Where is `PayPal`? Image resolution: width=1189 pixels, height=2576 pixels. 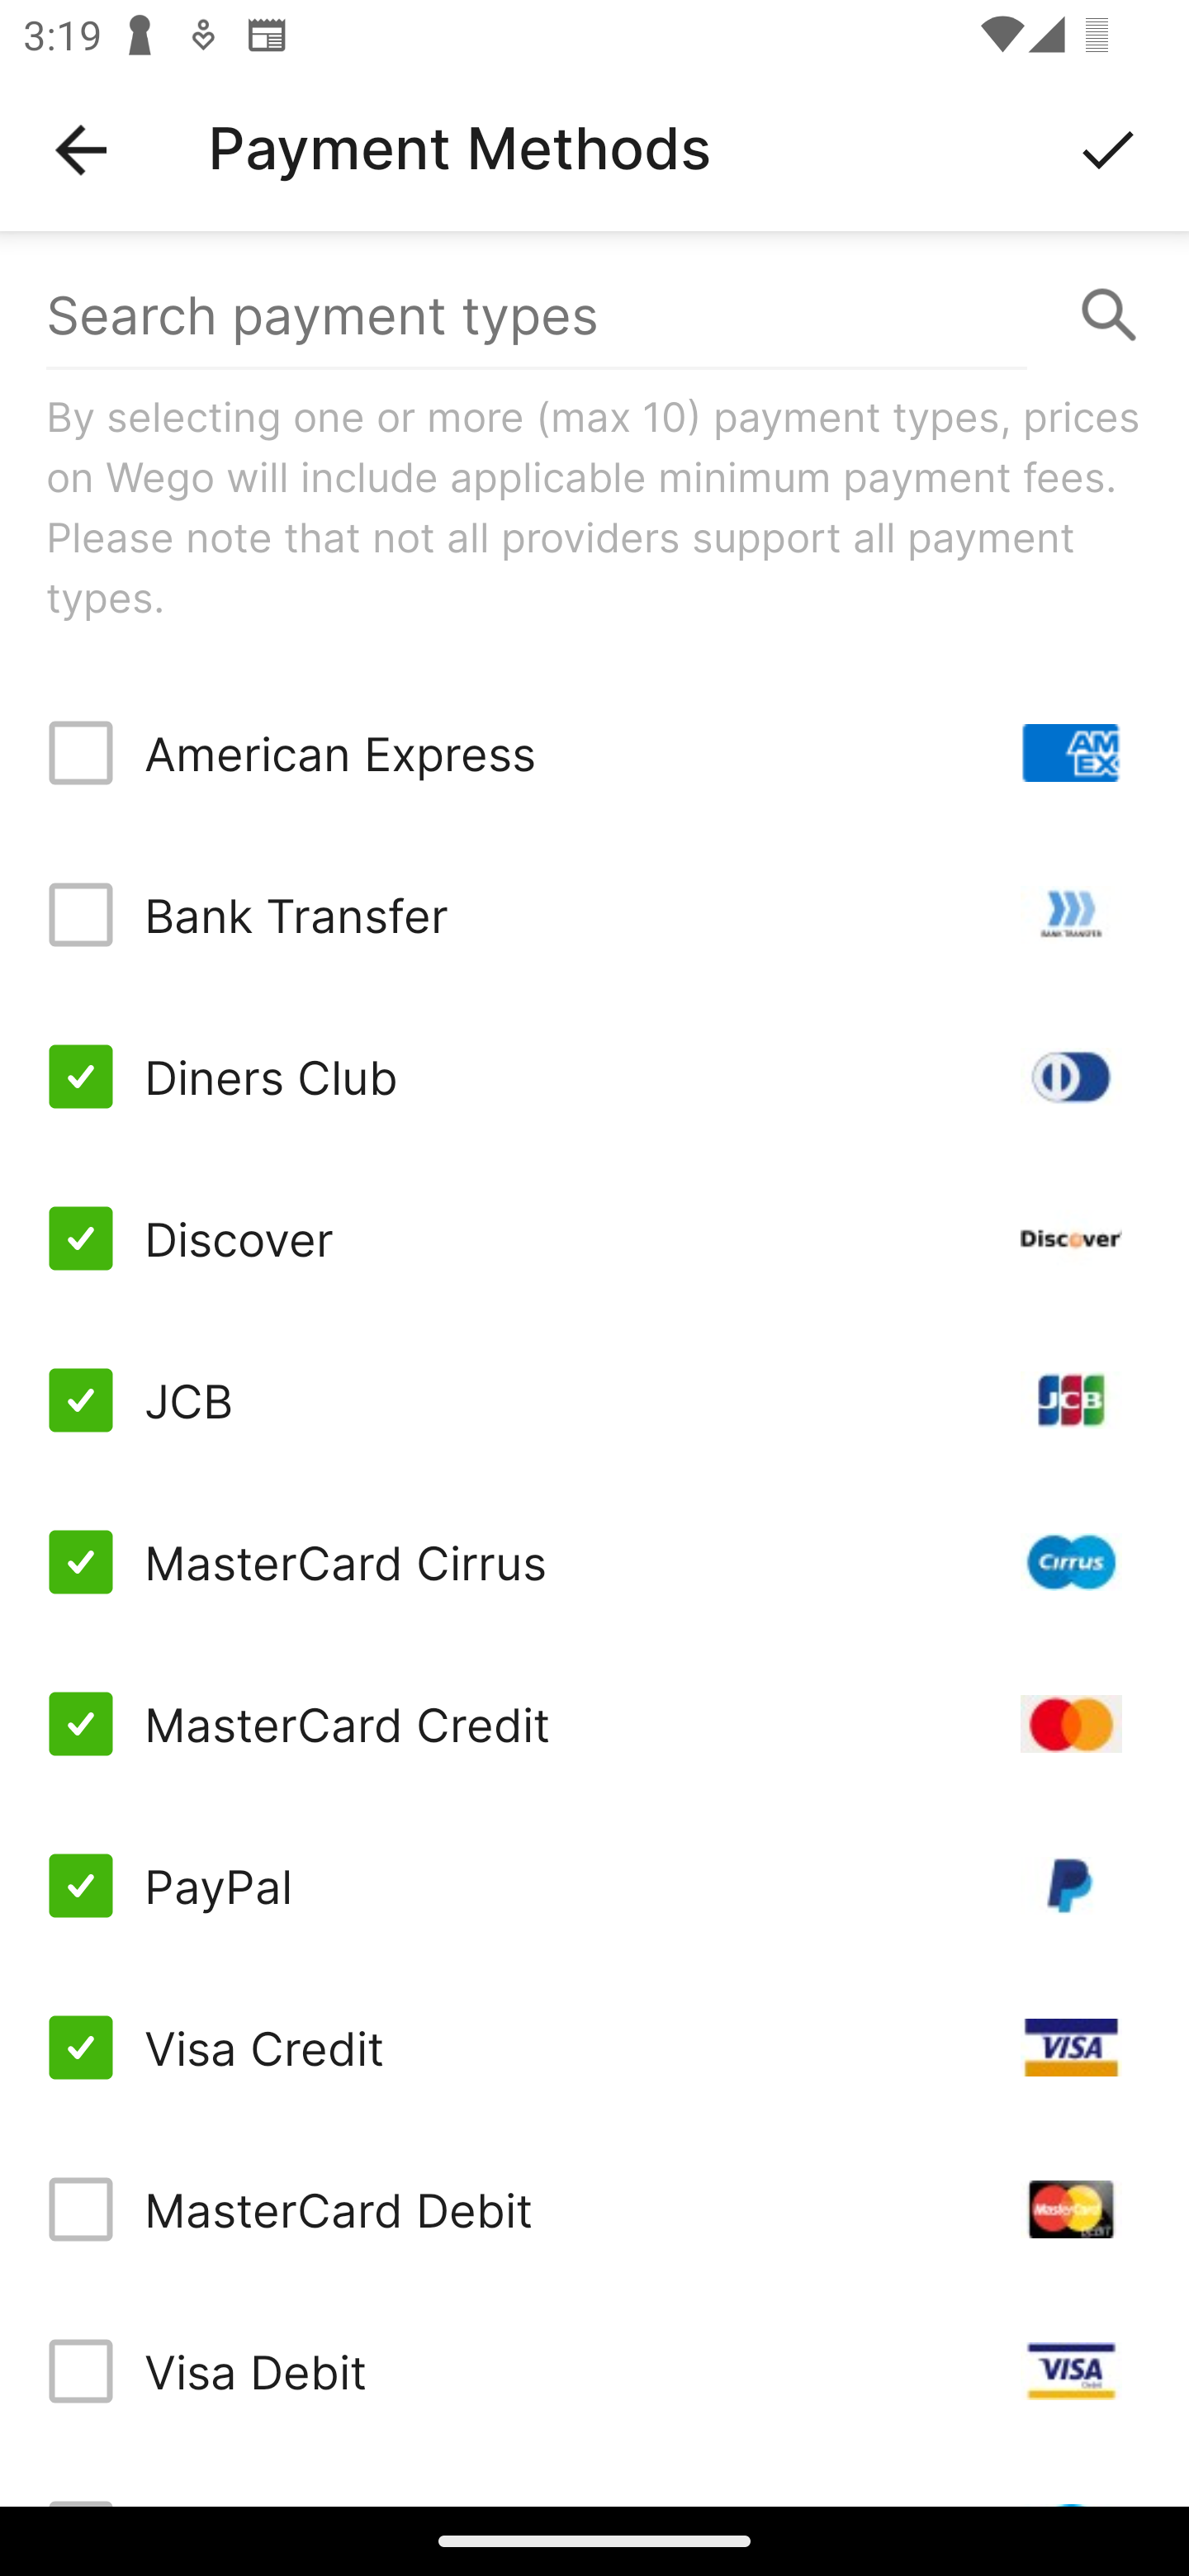
PayPal is located at coordinates (594, 1886).